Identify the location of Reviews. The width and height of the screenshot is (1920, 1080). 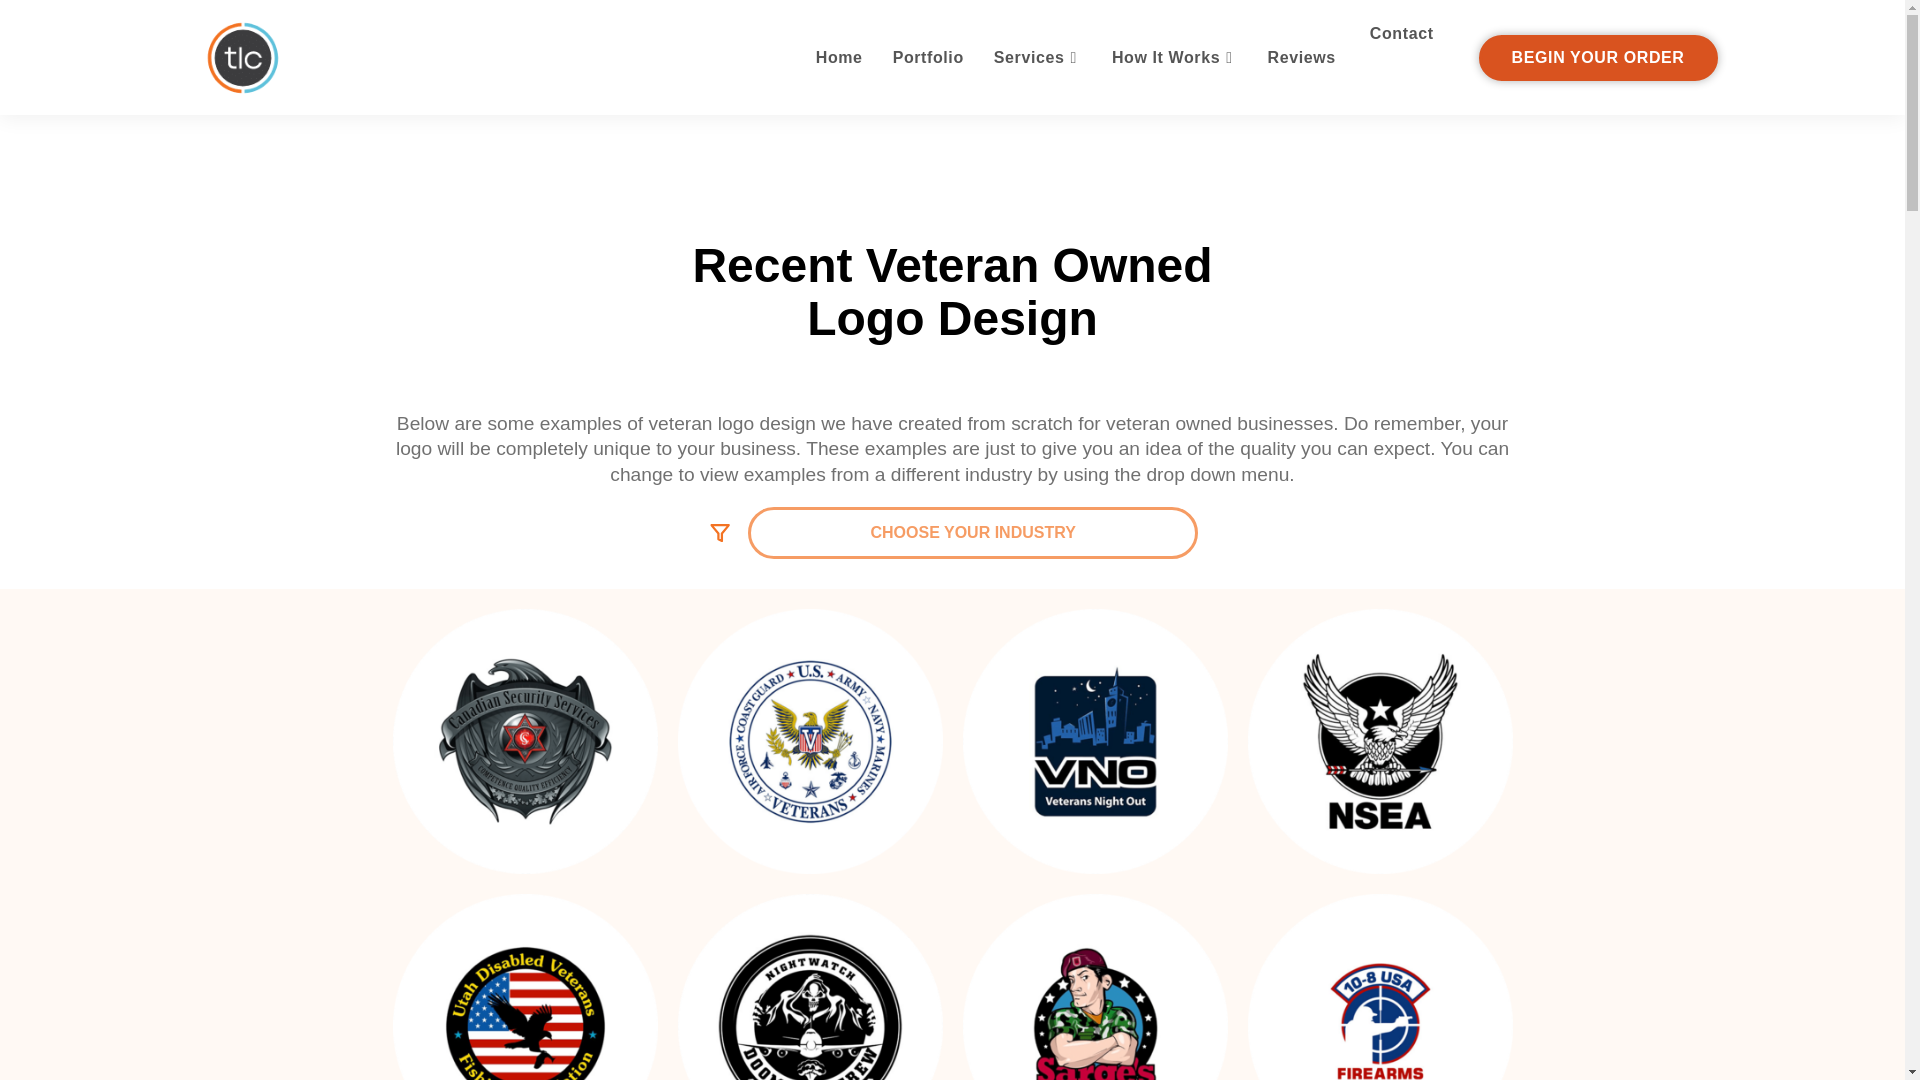
(1302, 56).